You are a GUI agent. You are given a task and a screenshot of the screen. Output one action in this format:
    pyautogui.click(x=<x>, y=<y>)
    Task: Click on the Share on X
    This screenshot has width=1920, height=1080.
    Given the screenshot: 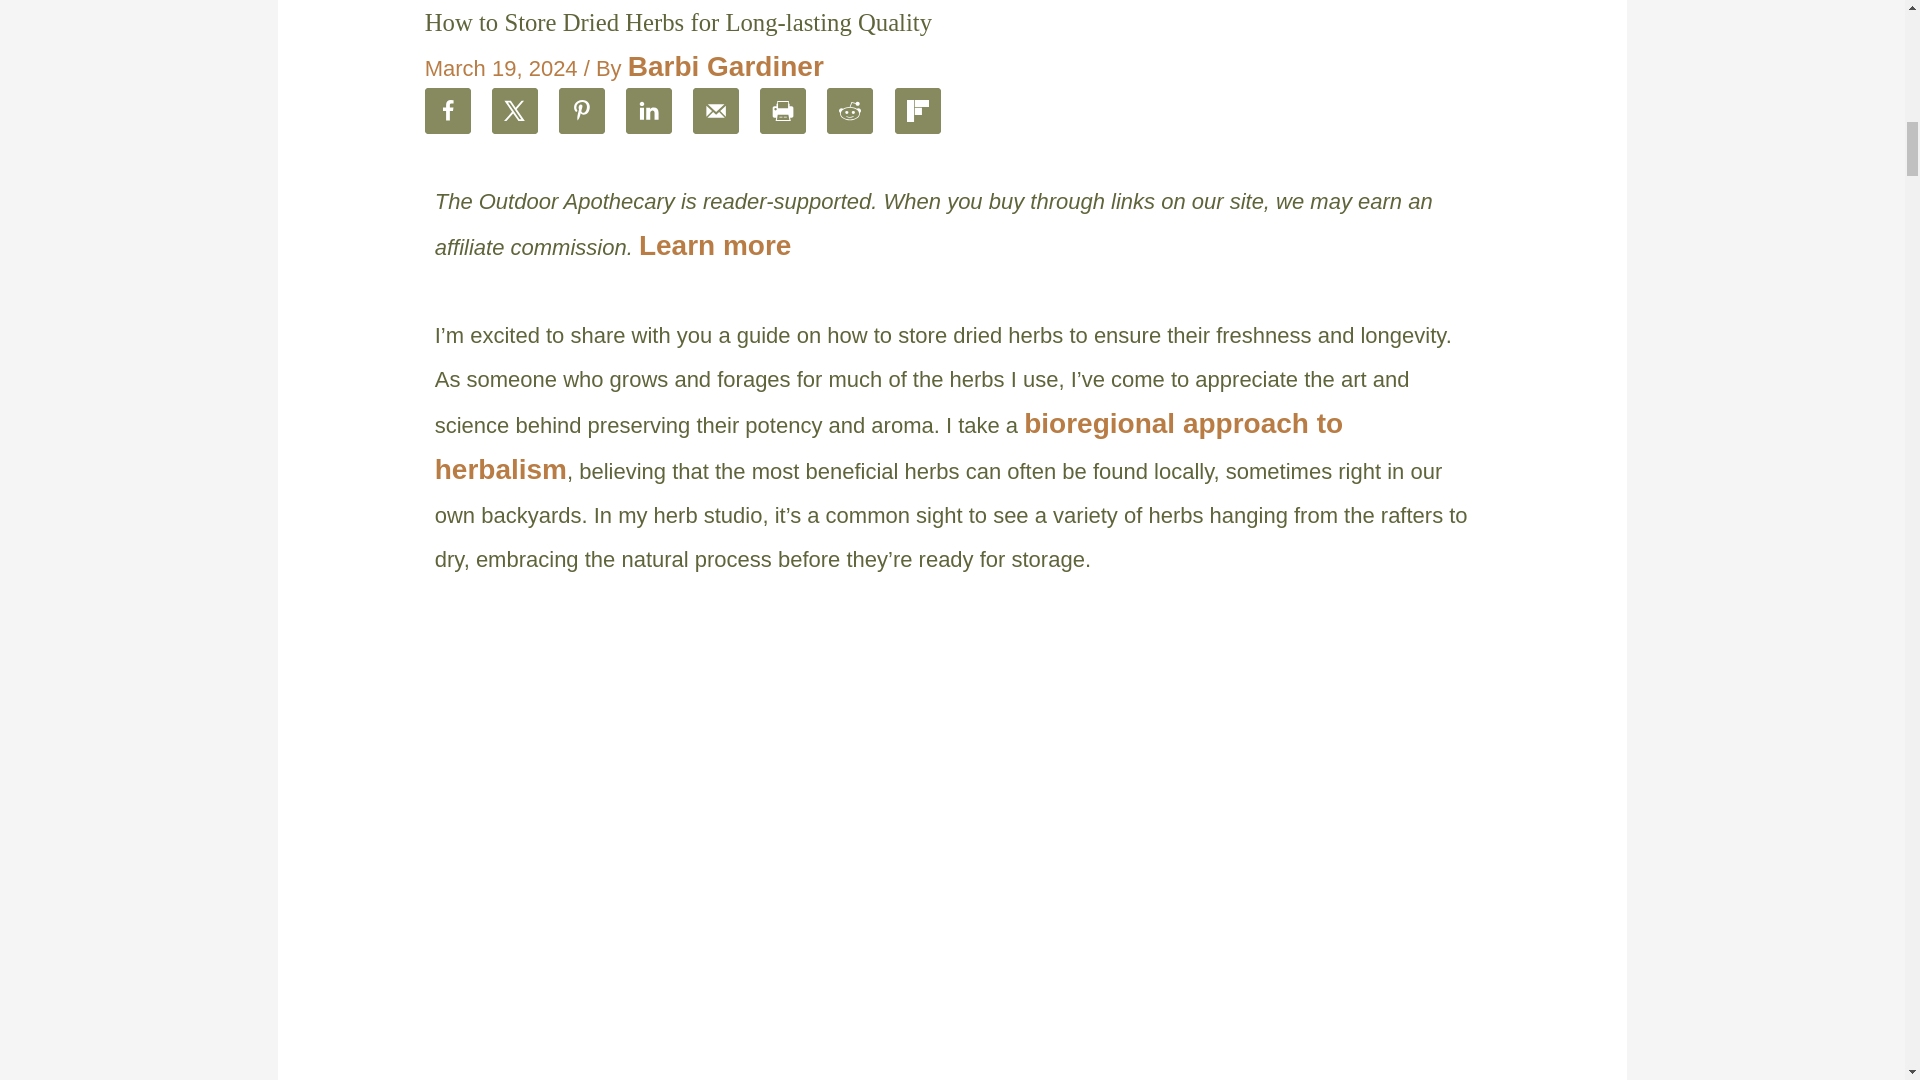 What is the action you would take?
    pyautogui.click(x=514, y=110)
    